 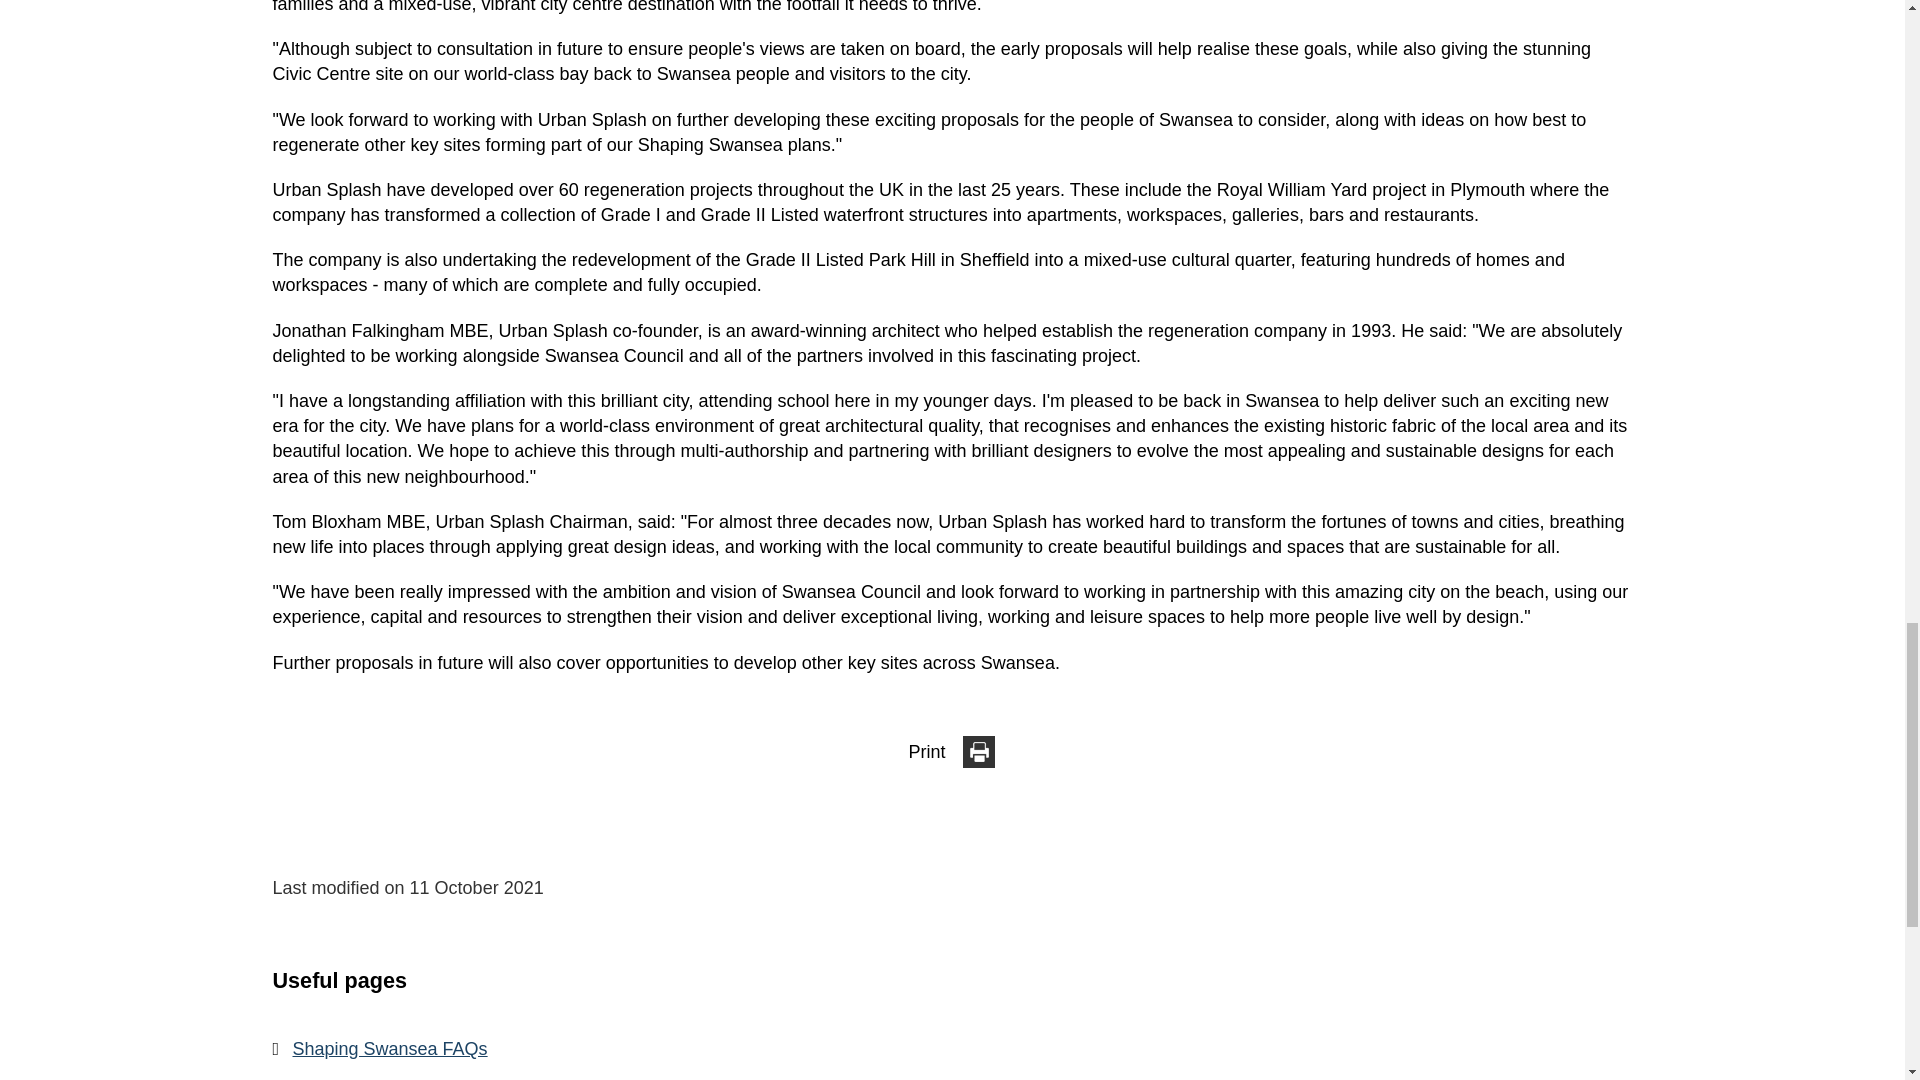 I want to click on Shaping Swansea FAQs, so click(x=954, y=1048).